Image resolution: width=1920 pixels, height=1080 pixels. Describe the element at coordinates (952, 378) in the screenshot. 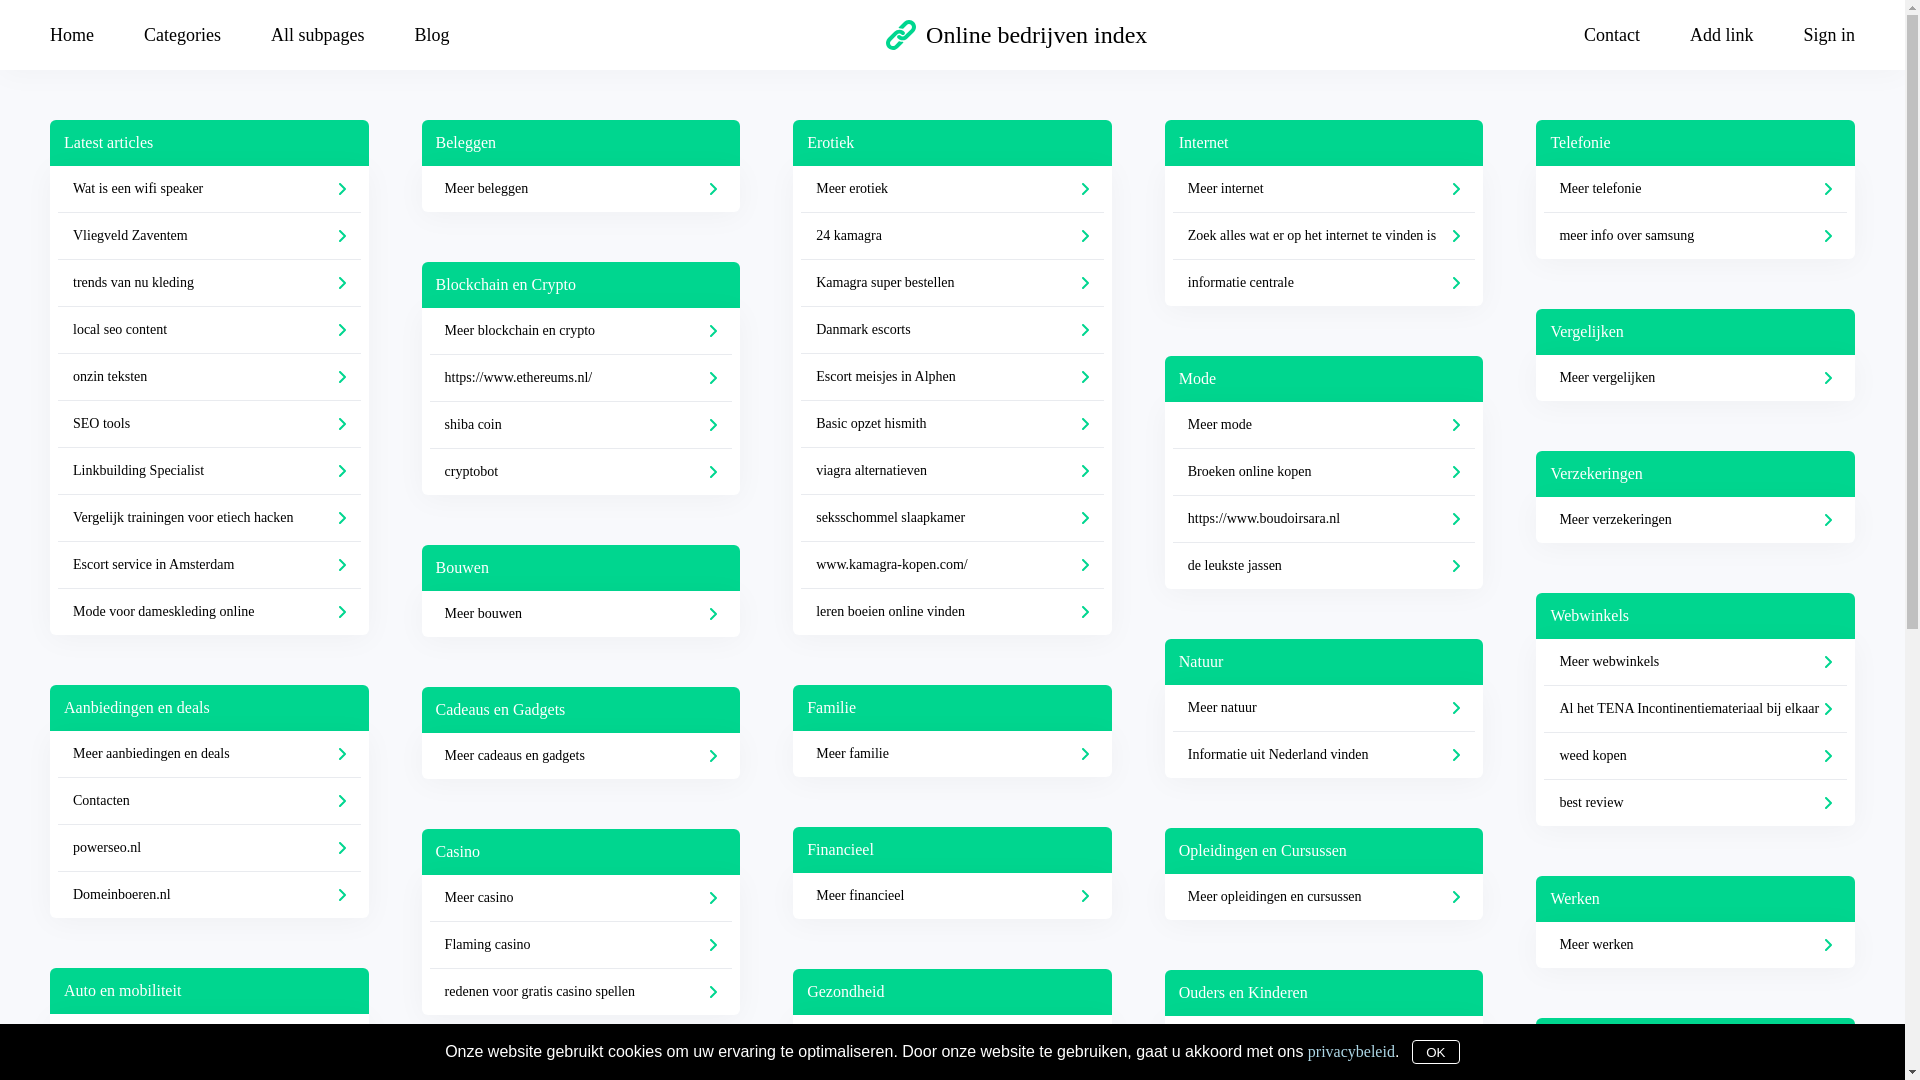

I see `Escort meisjes in Alphen` at that location.